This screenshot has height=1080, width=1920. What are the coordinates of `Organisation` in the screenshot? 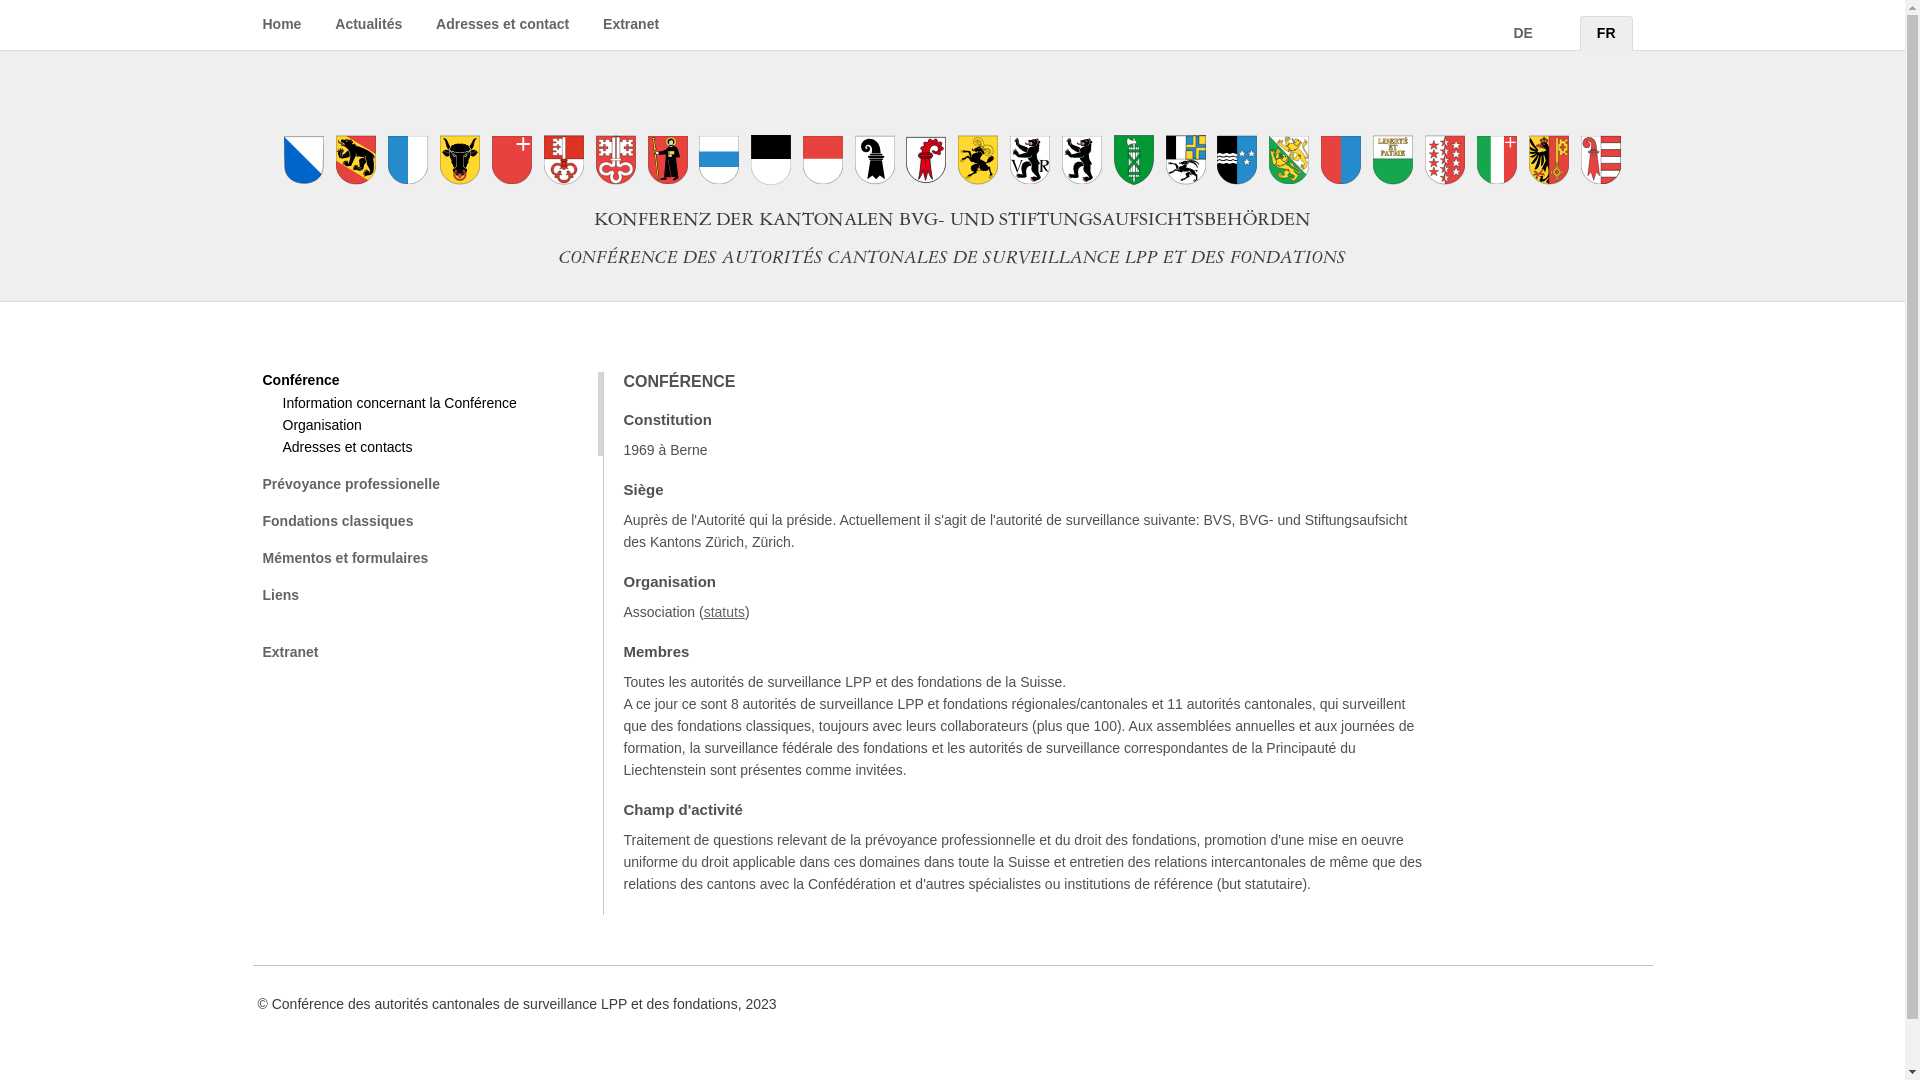 It's located at (440, 426).